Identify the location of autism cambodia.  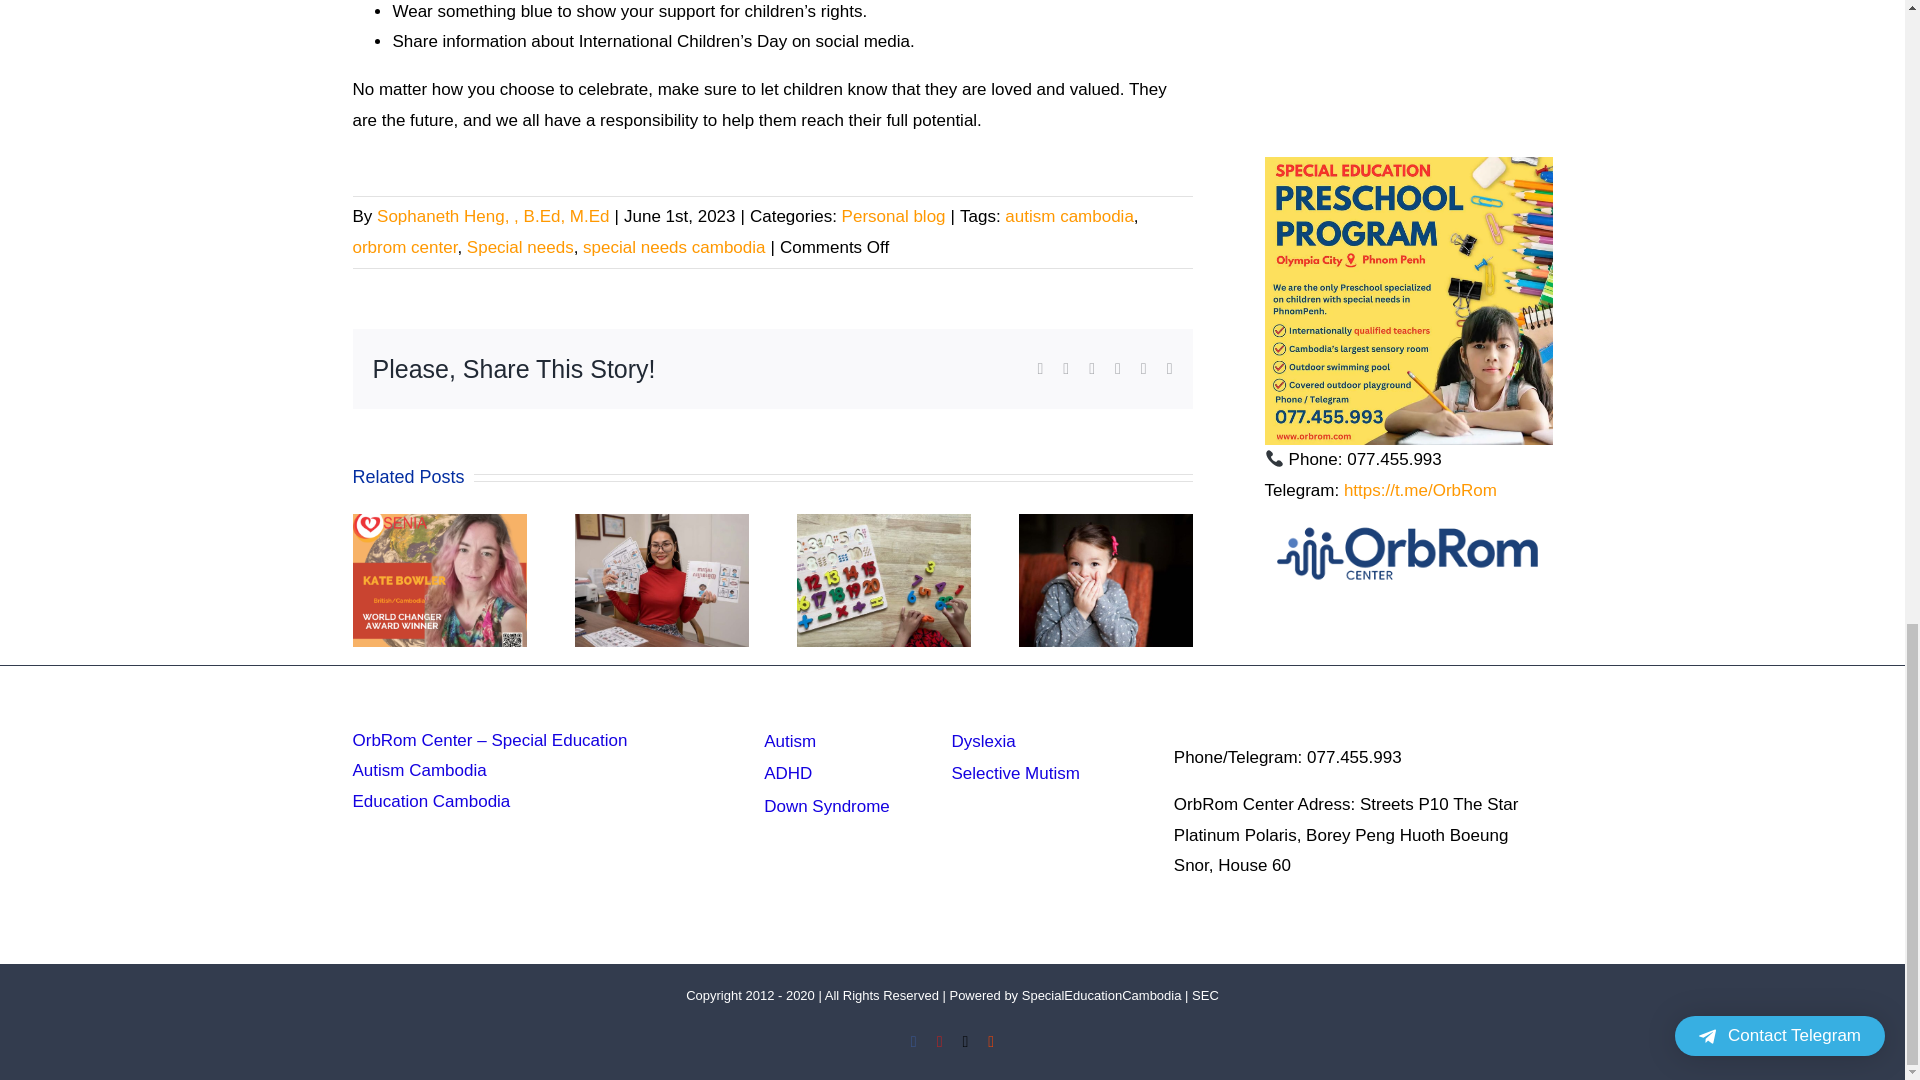
(1069, 216).